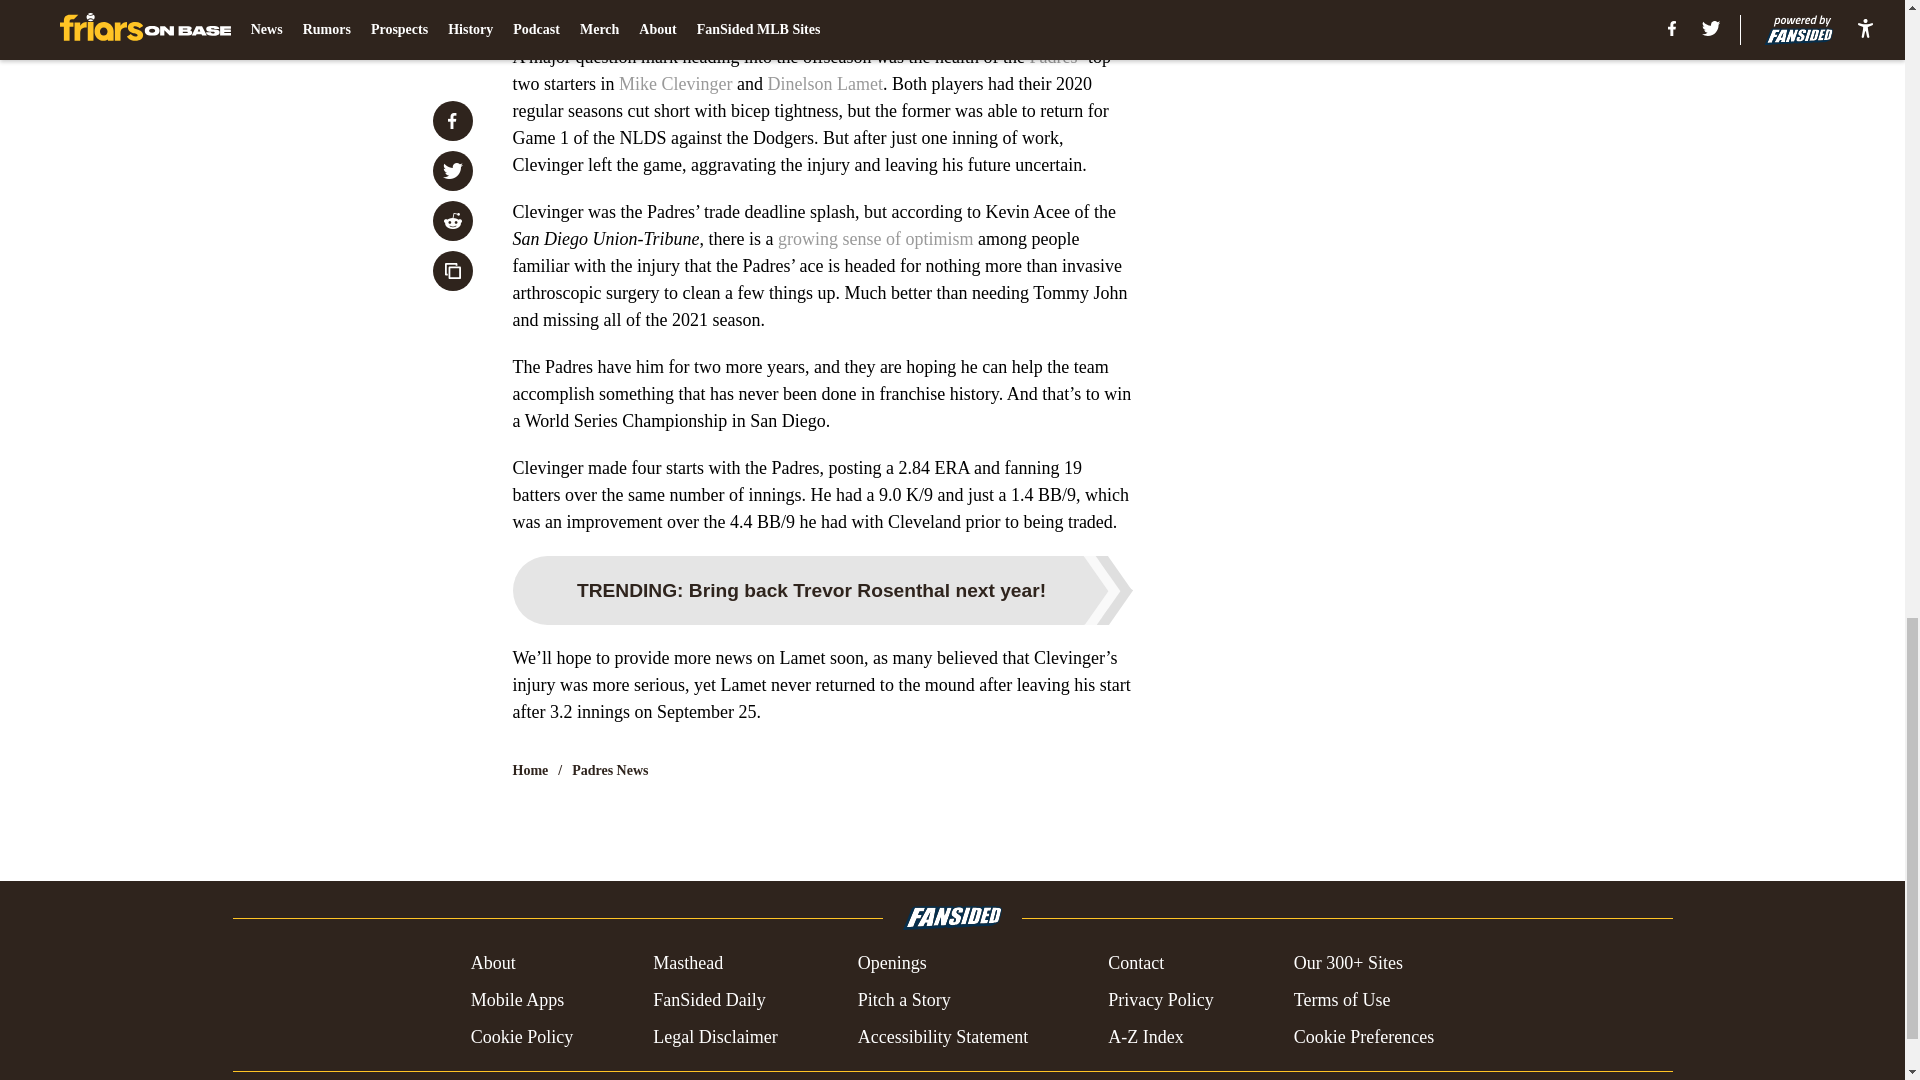 The image size is (1920, 1080). What do you see at coordinates (517, 1000) in the screenshot?
I see `Mobile Apps` at bounding box center [517, 1000].